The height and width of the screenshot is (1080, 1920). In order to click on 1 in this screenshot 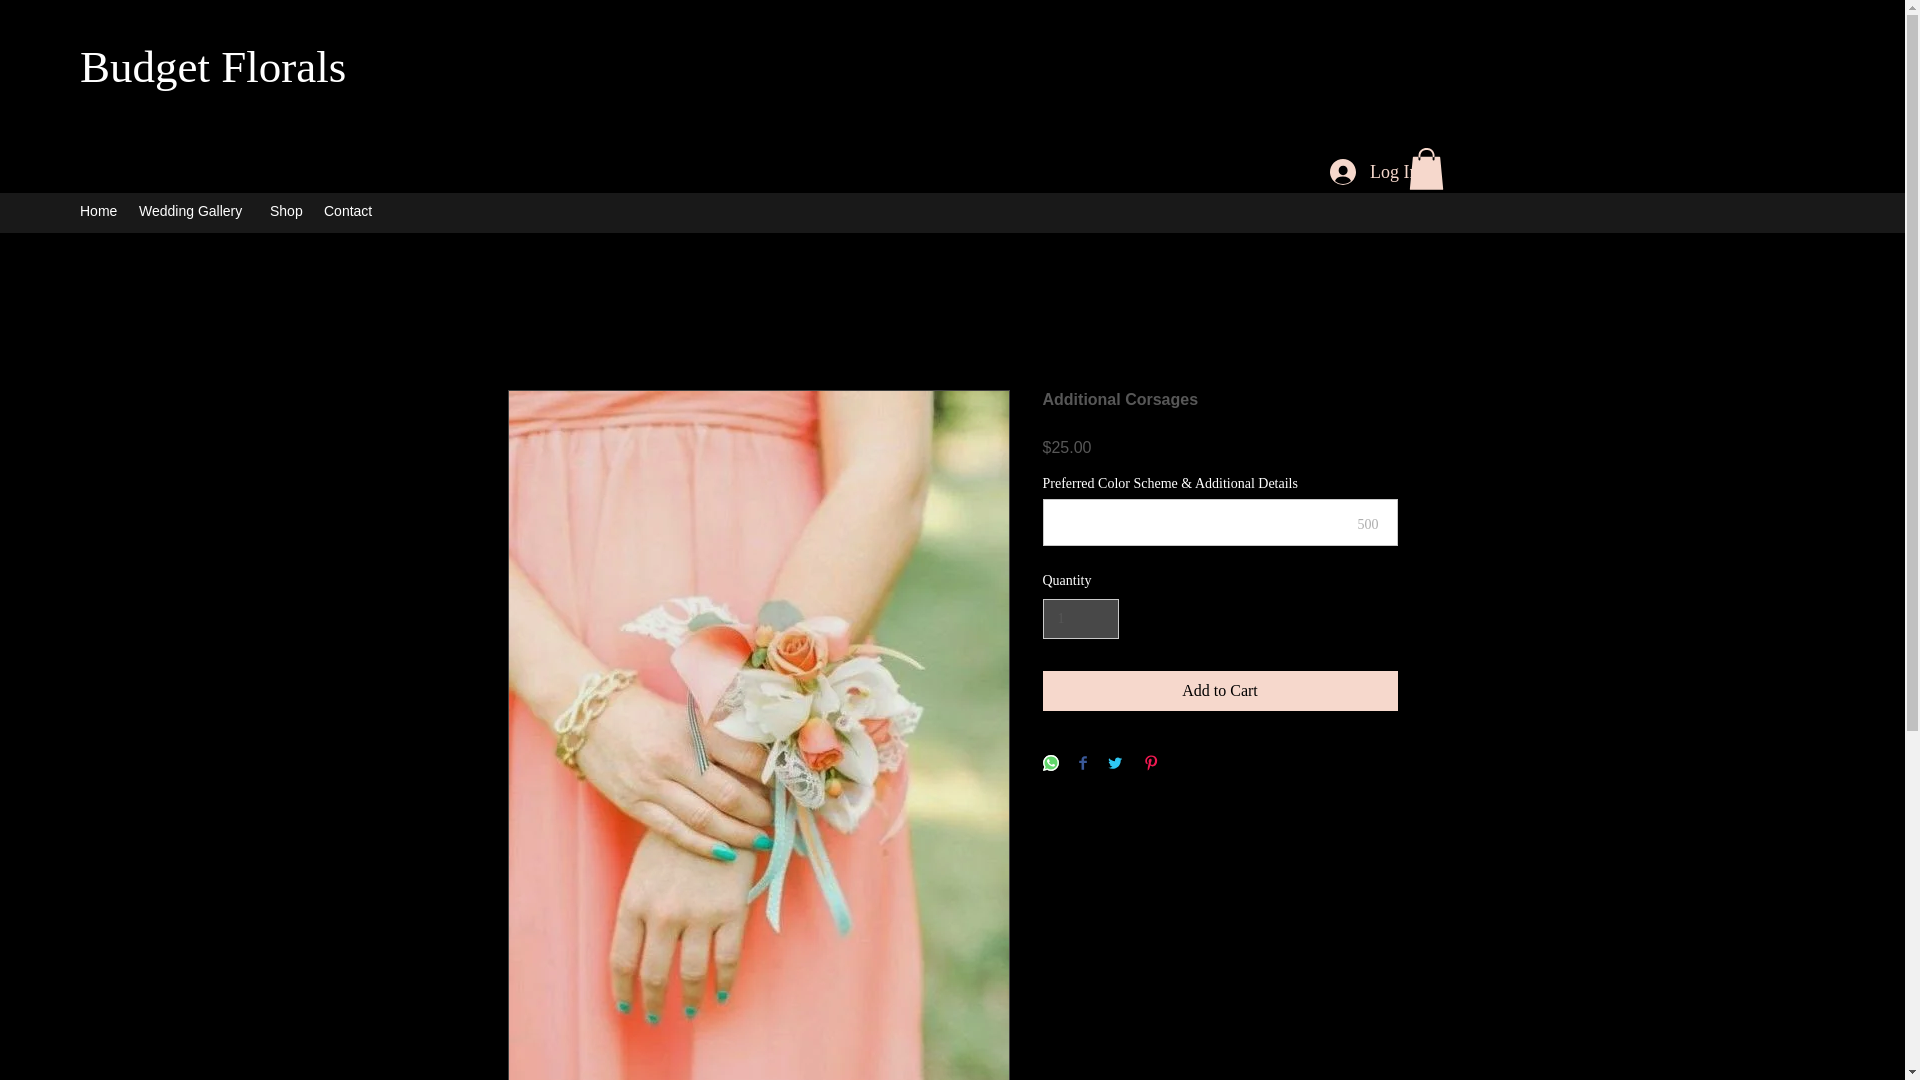, I will do `click(1080, 620)`.